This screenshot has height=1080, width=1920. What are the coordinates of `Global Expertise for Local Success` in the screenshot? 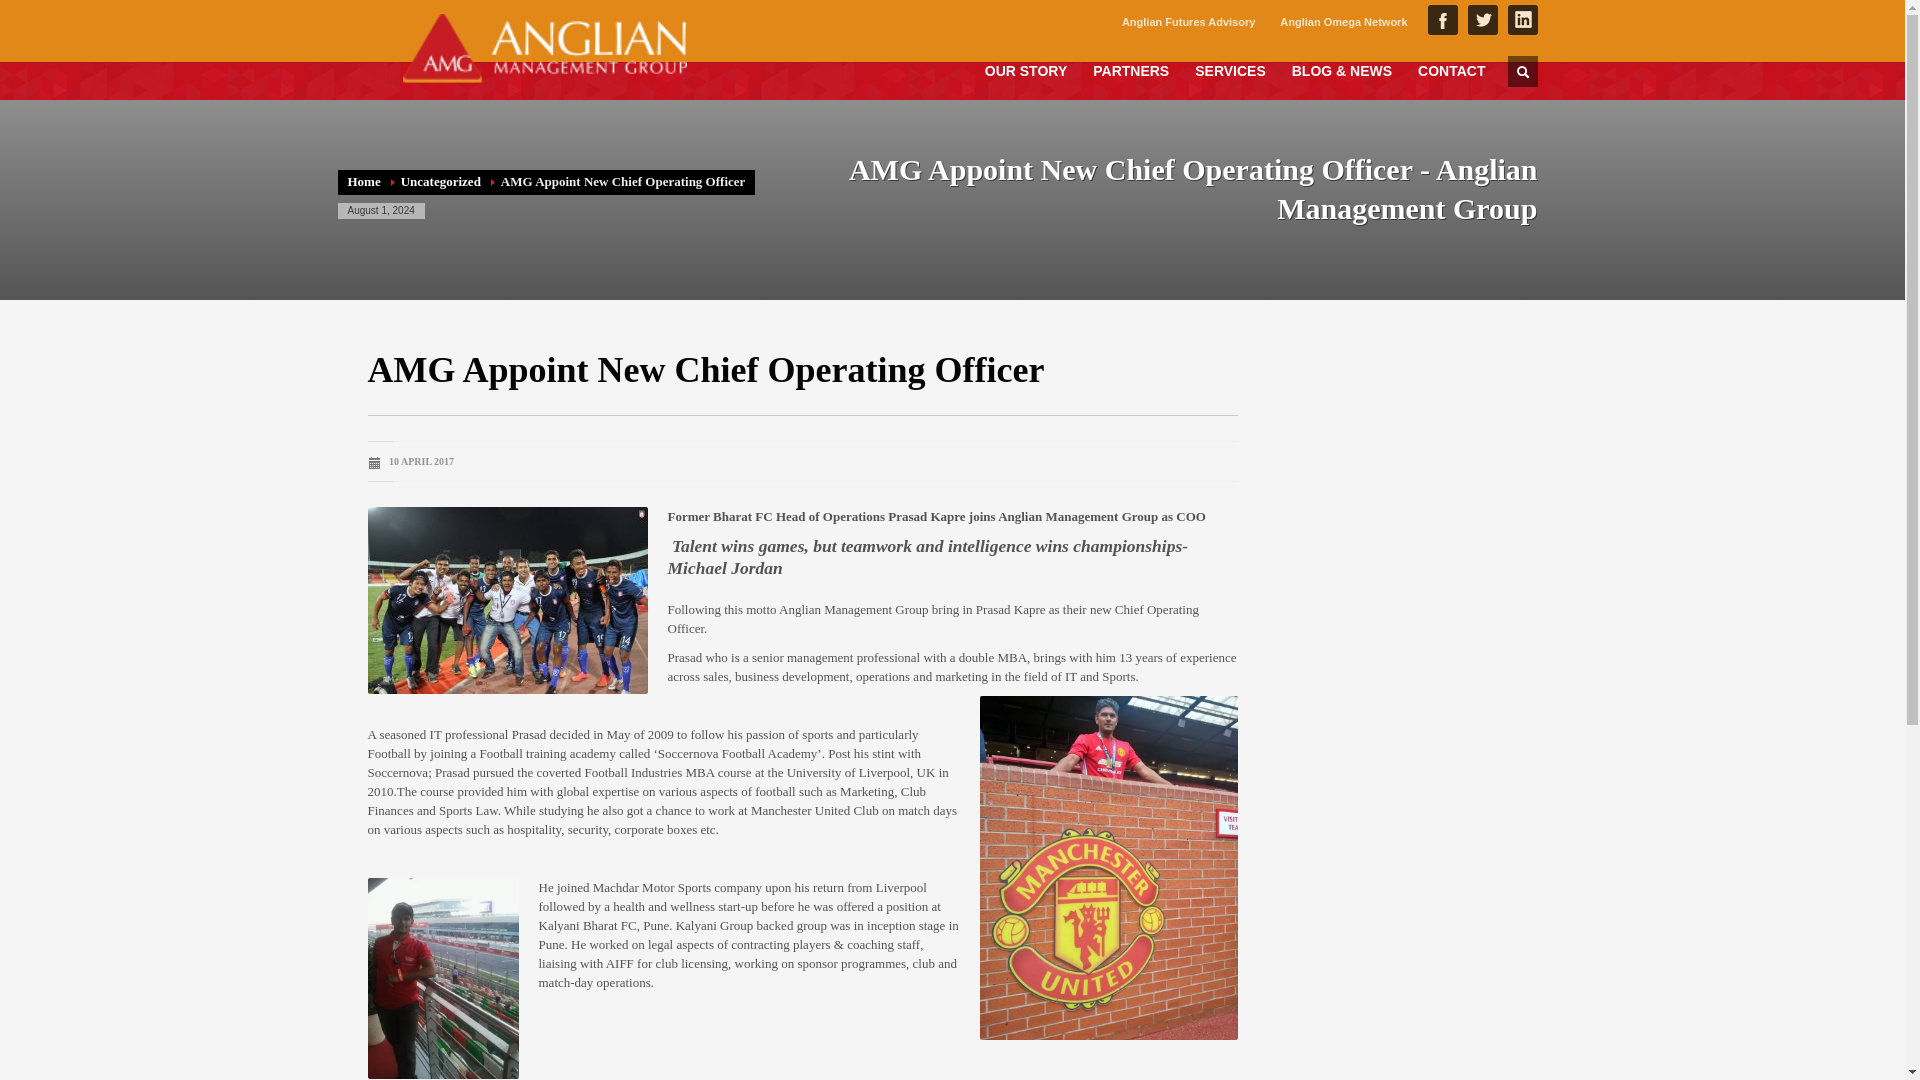 It's located at (543, 48).